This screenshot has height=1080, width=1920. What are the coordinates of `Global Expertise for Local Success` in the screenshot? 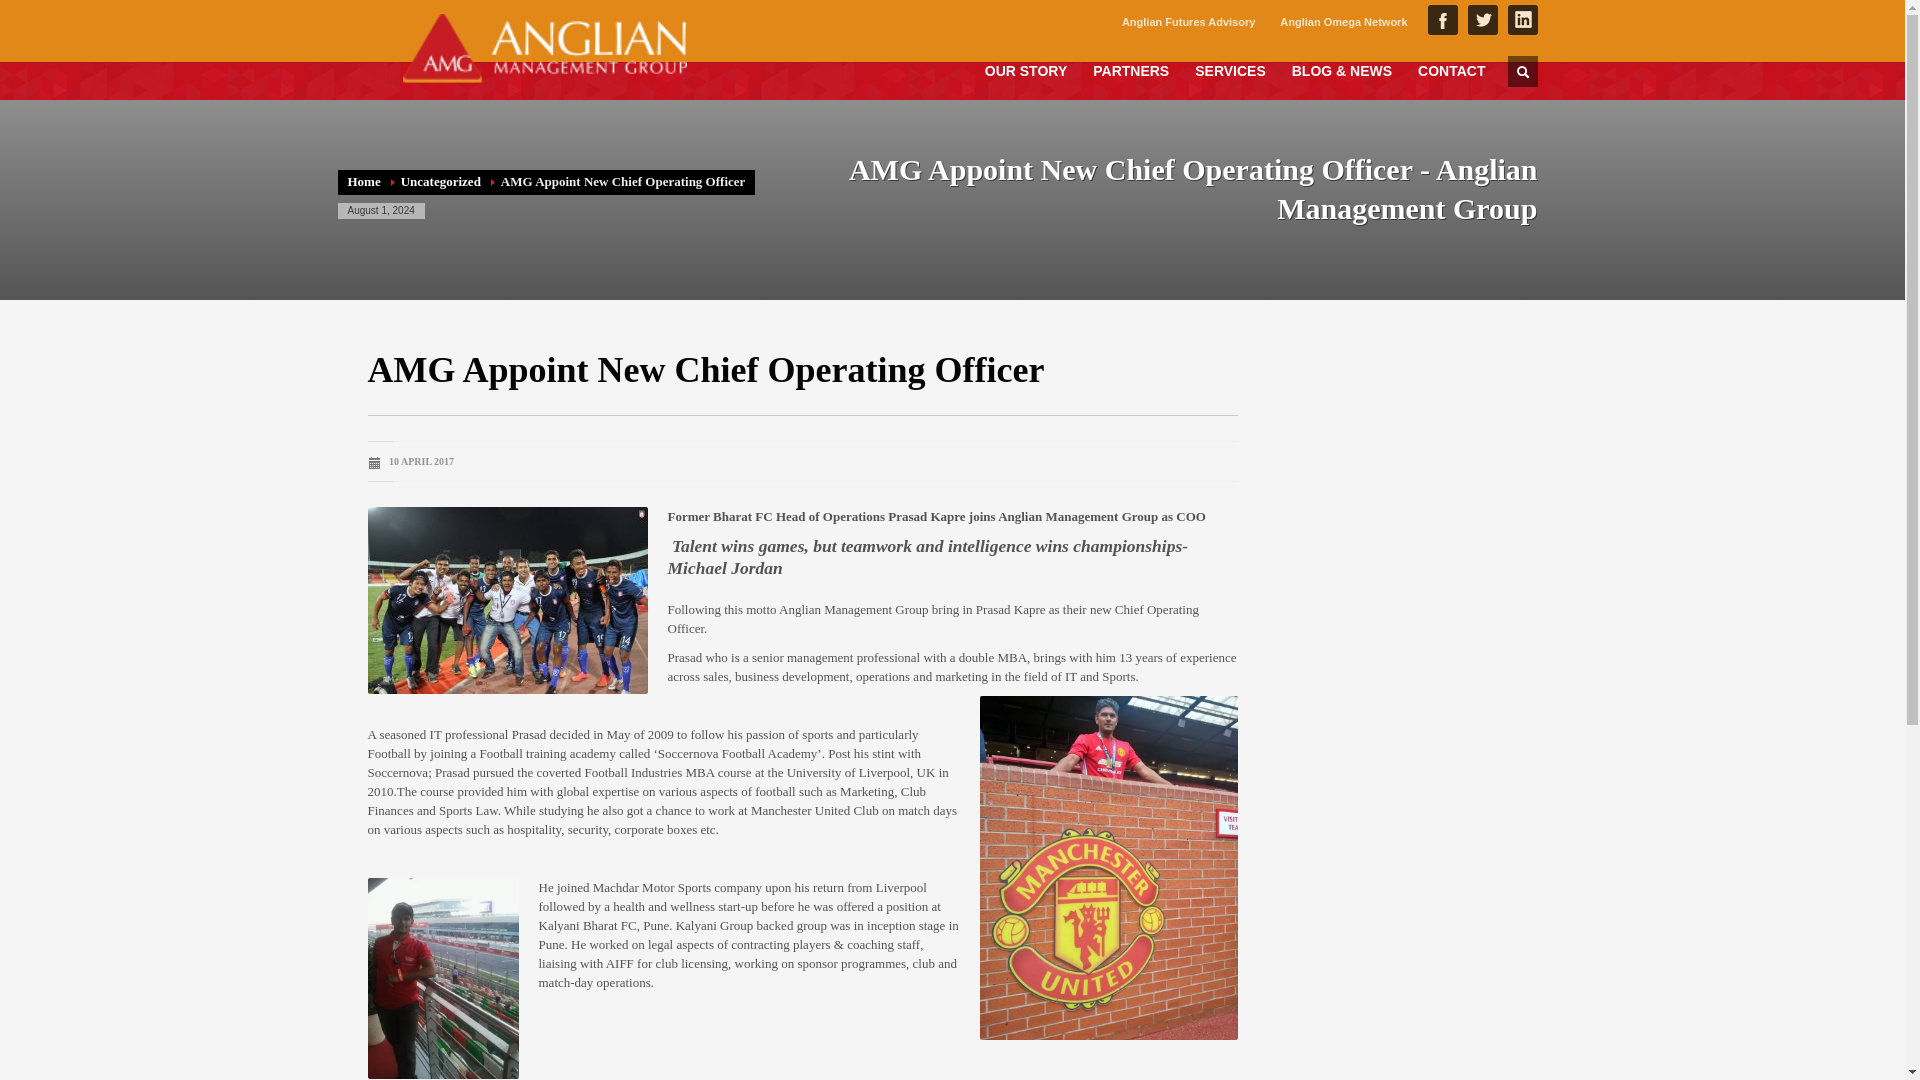 It's located at (543, 48).